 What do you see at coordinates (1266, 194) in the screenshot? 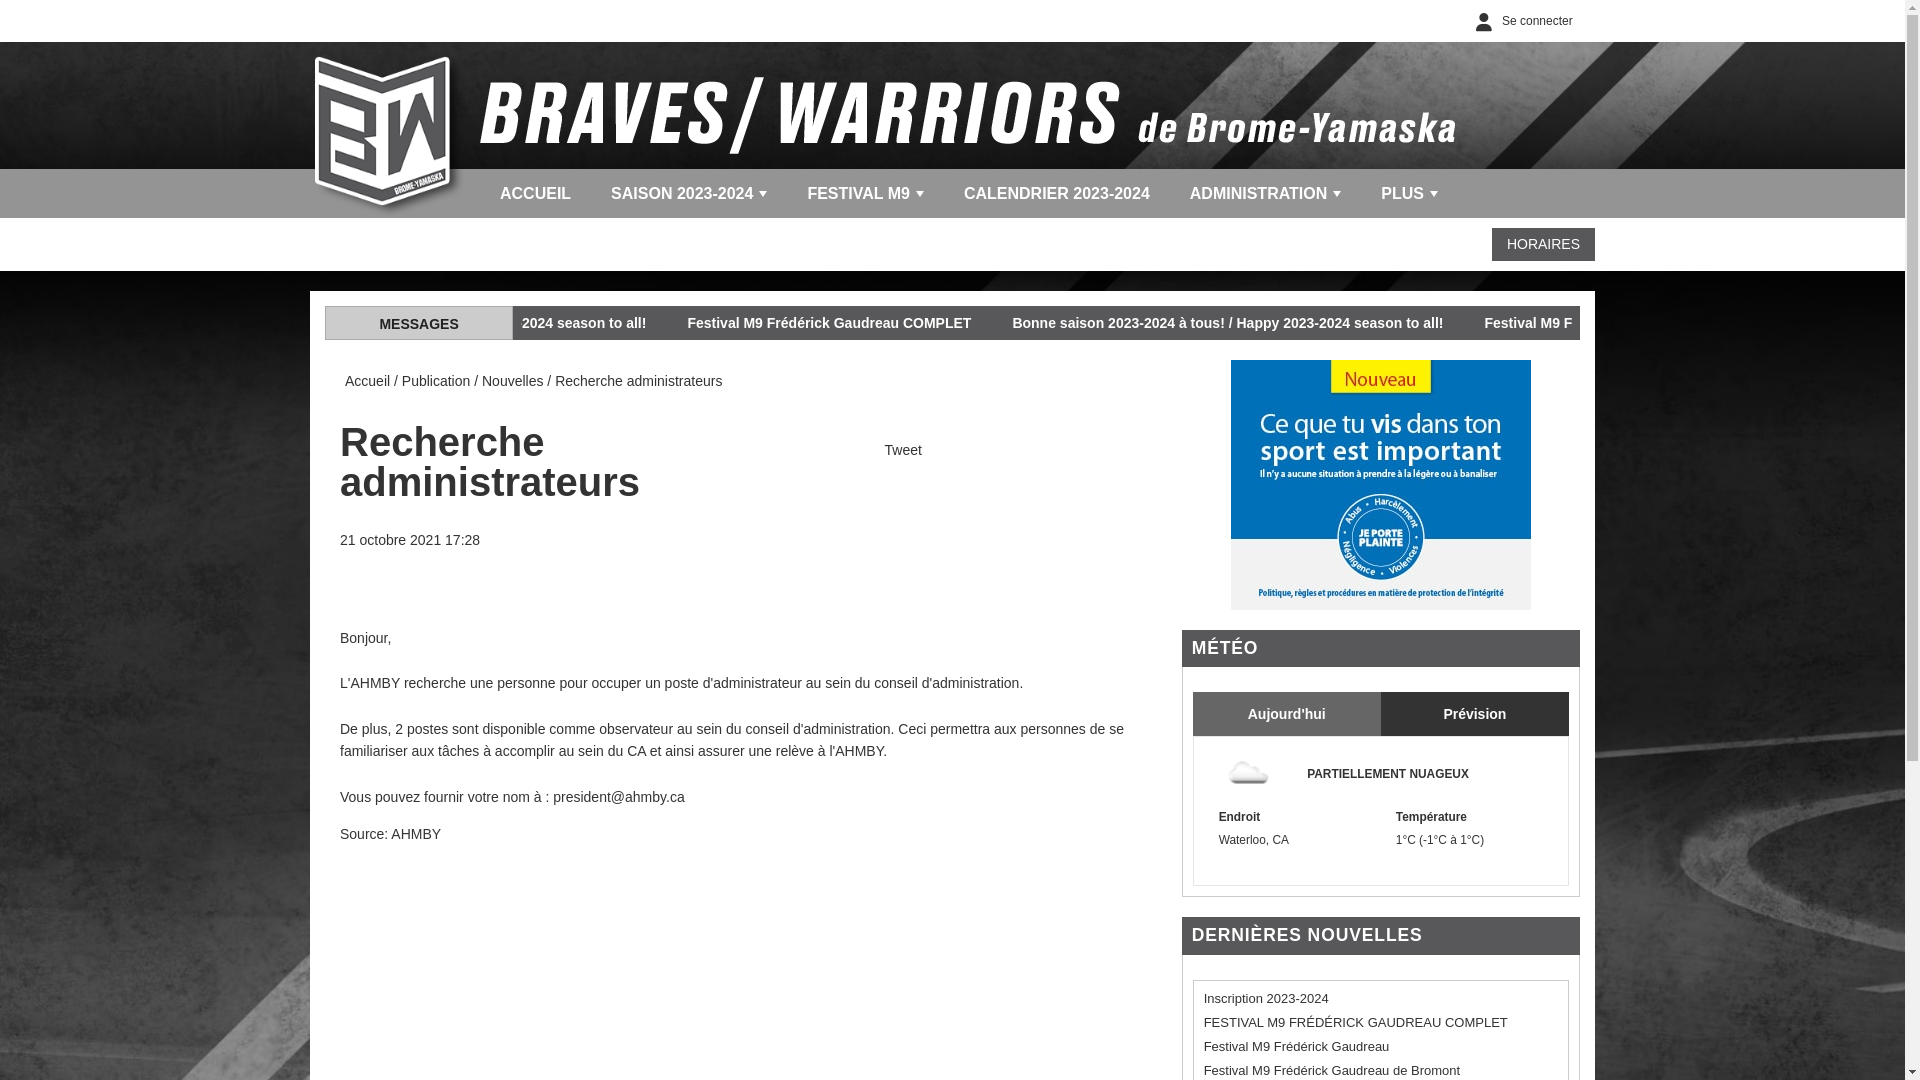
I see `ADMINISTRATION` at bounding box center [1266, 194].